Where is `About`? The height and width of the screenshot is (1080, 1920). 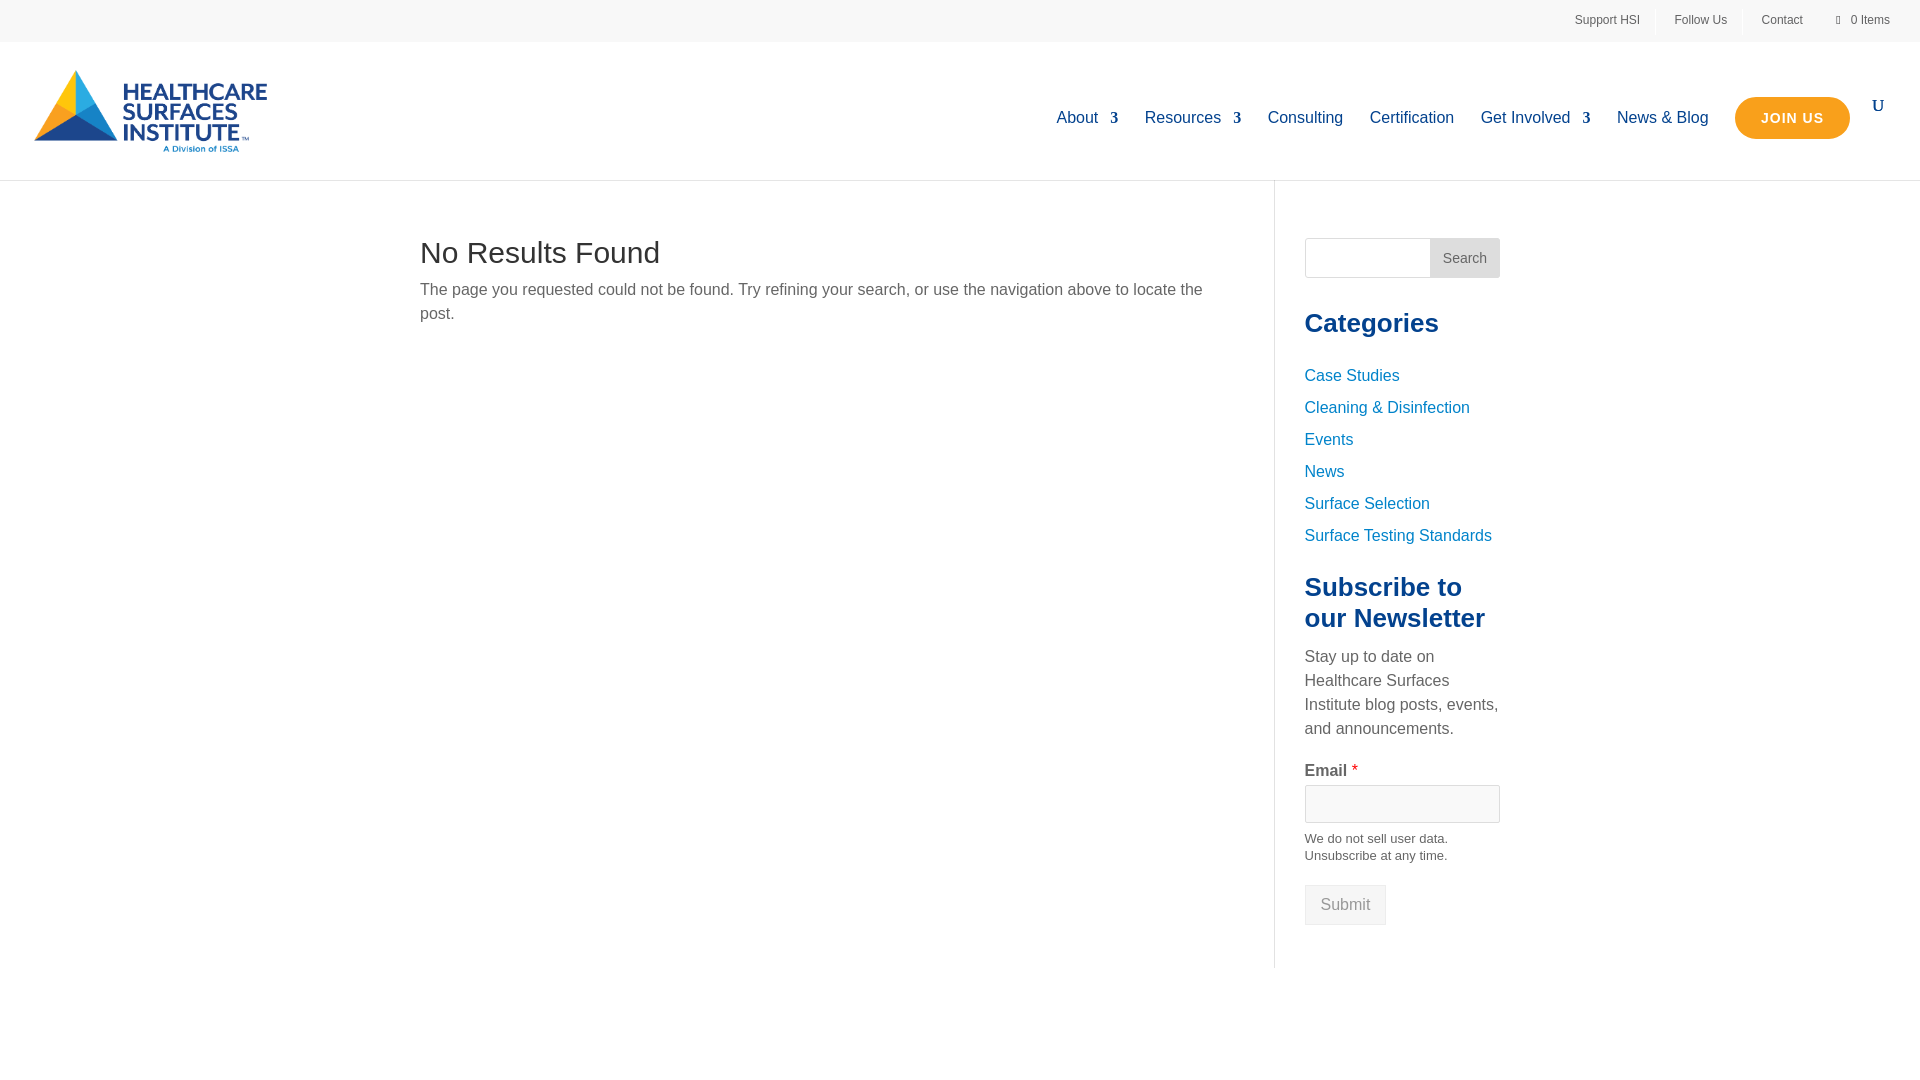 About is located at coordinates (1086, 146).